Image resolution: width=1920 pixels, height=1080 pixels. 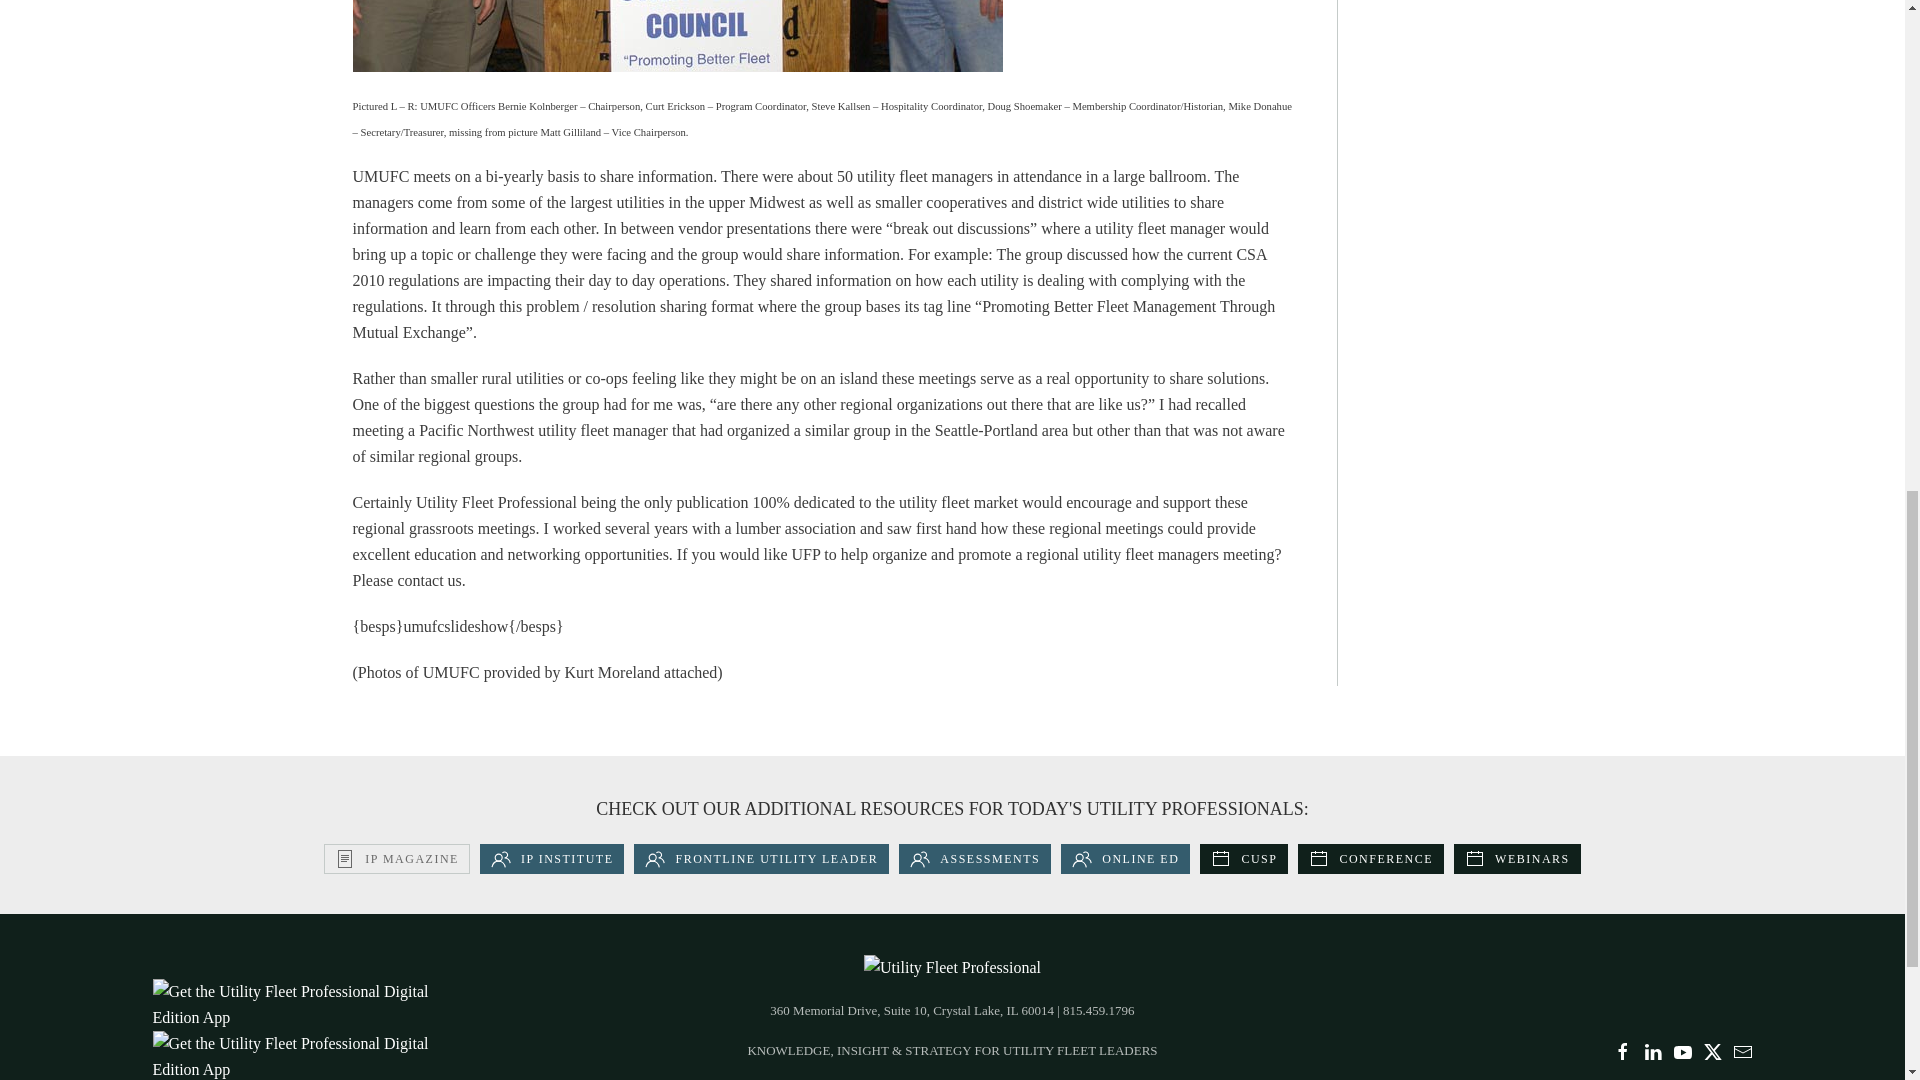 What do you see at coordinates (760, 858) in the screenshot?
I see `Frontline Utility Leadership Education` at bounding box center [760, 858].